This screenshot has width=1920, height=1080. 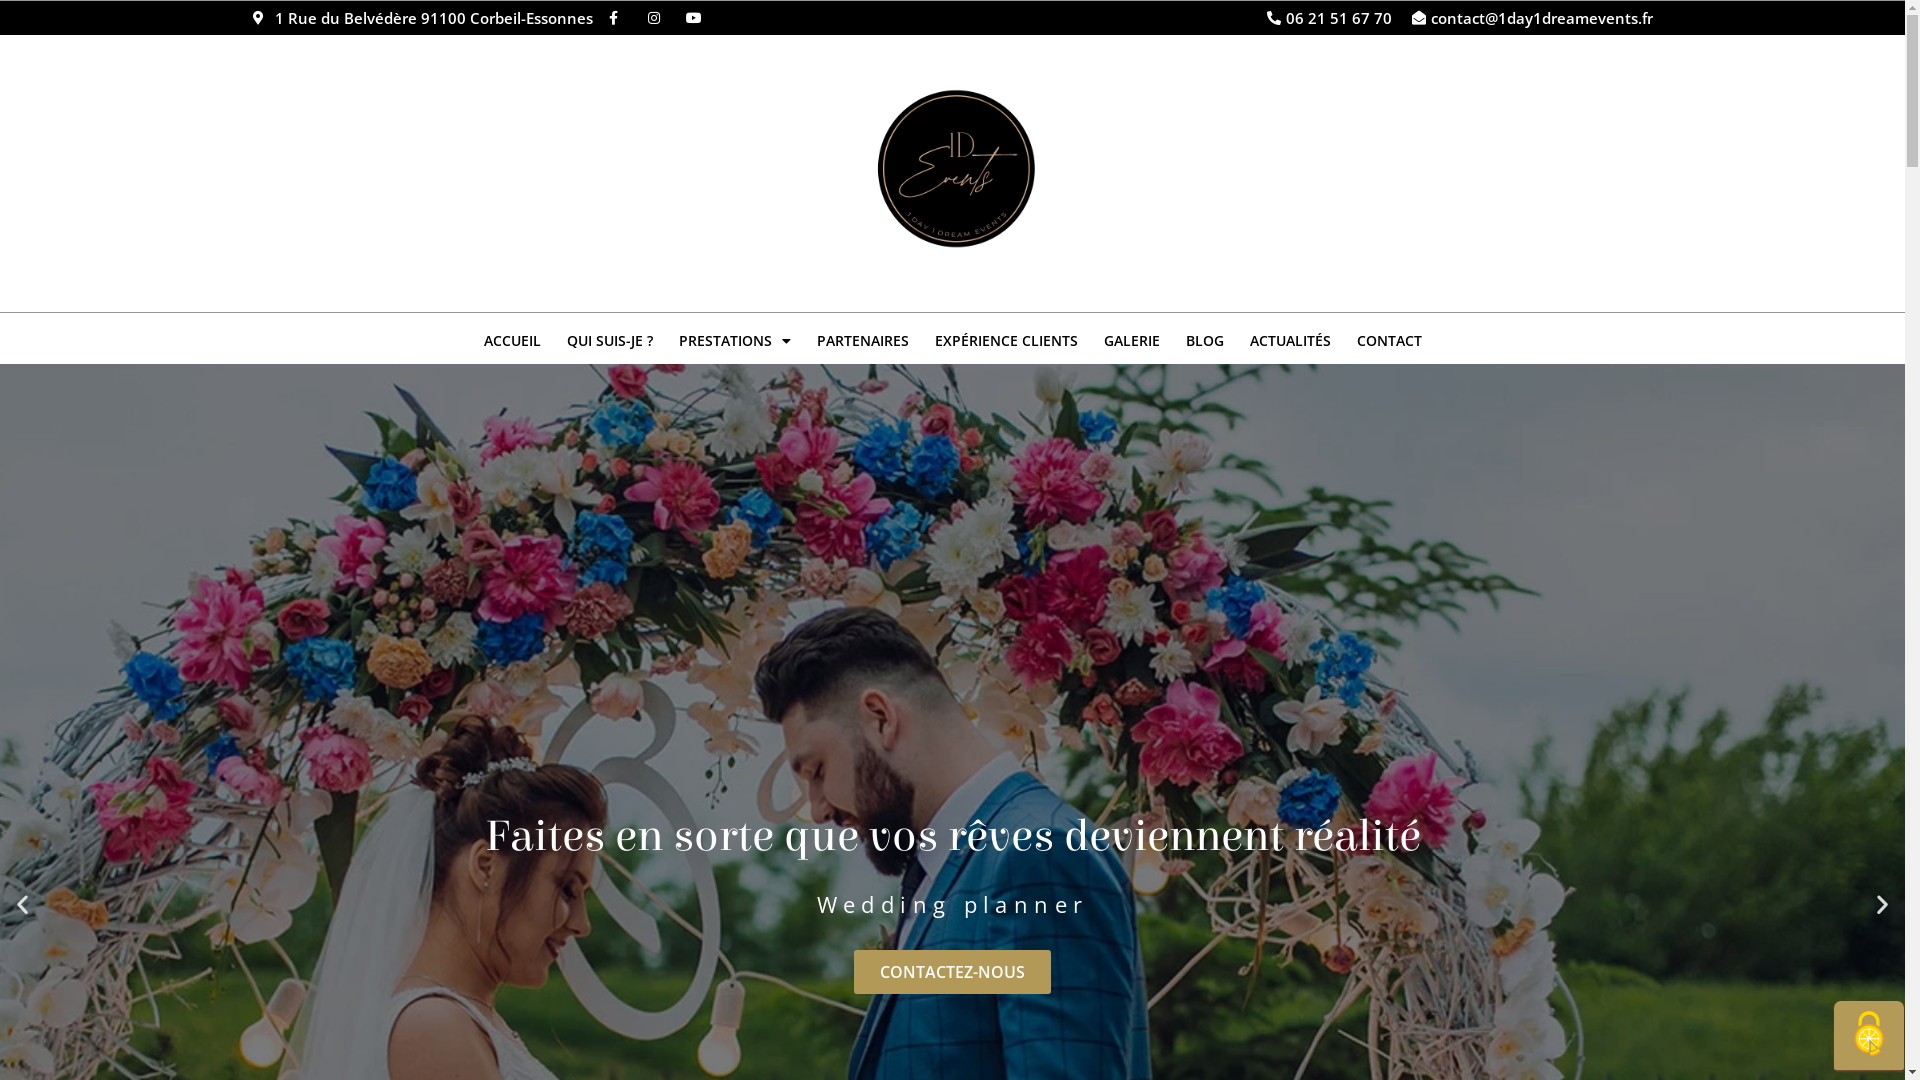 What do you see at coordinates (1530, 18) in the screenshot?
I see `contact@1day1dreamevents.fr` at bounding box center [1530, 18].